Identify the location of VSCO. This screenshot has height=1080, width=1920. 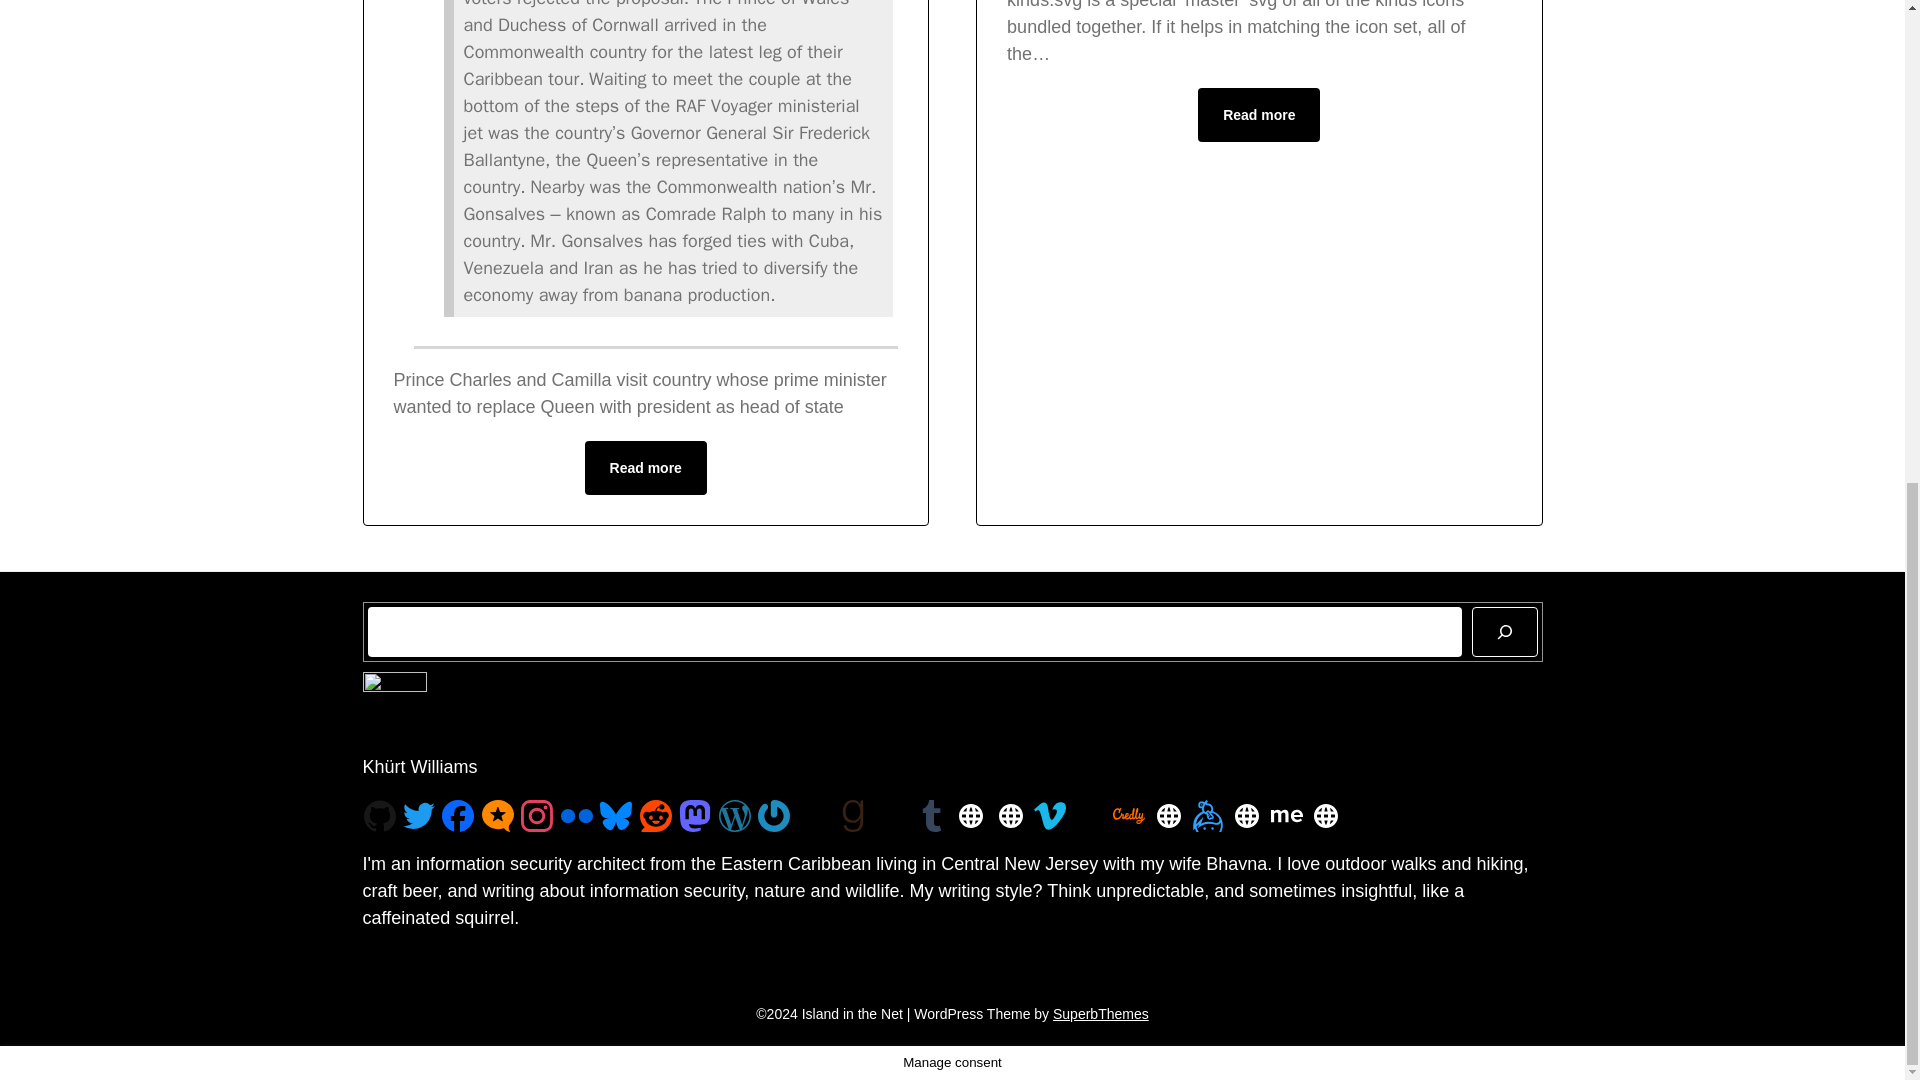
(892, 816).